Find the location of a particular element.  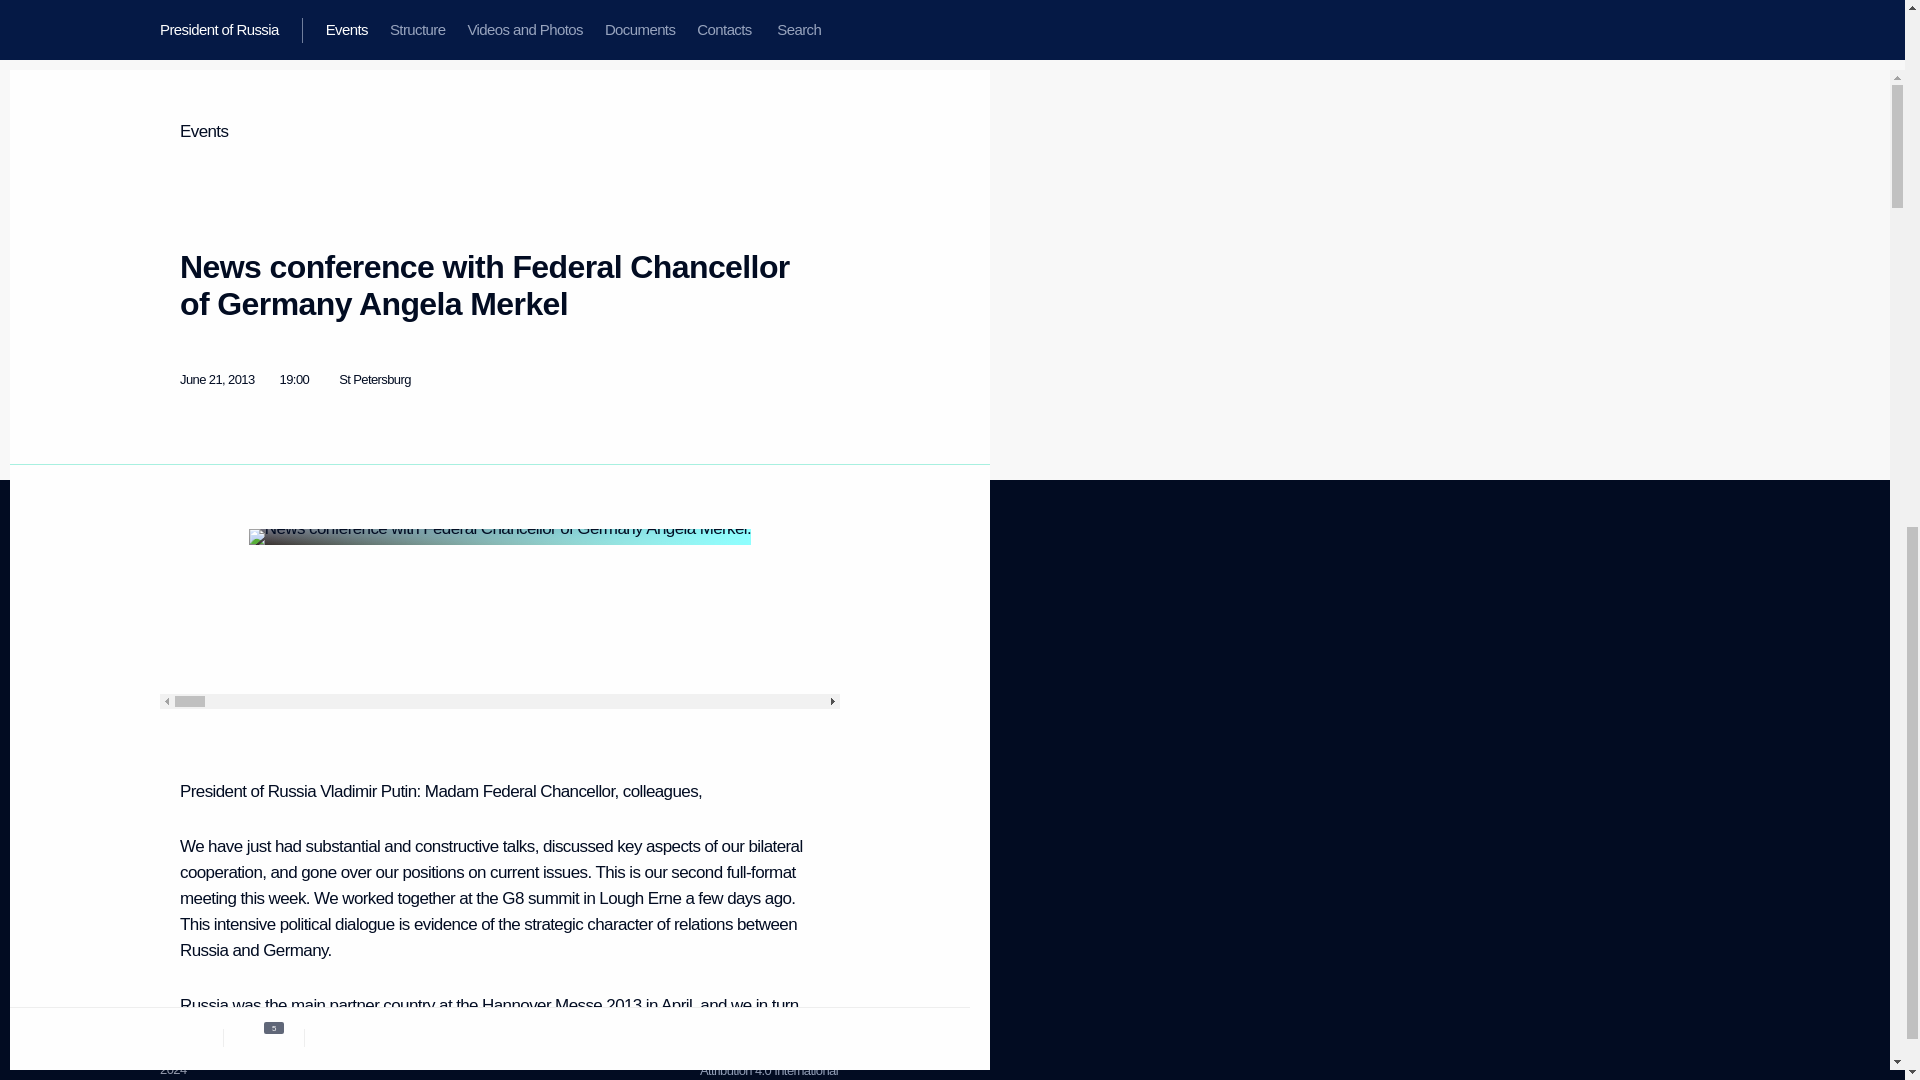

Subscribe is located at coordinates (185, 852).